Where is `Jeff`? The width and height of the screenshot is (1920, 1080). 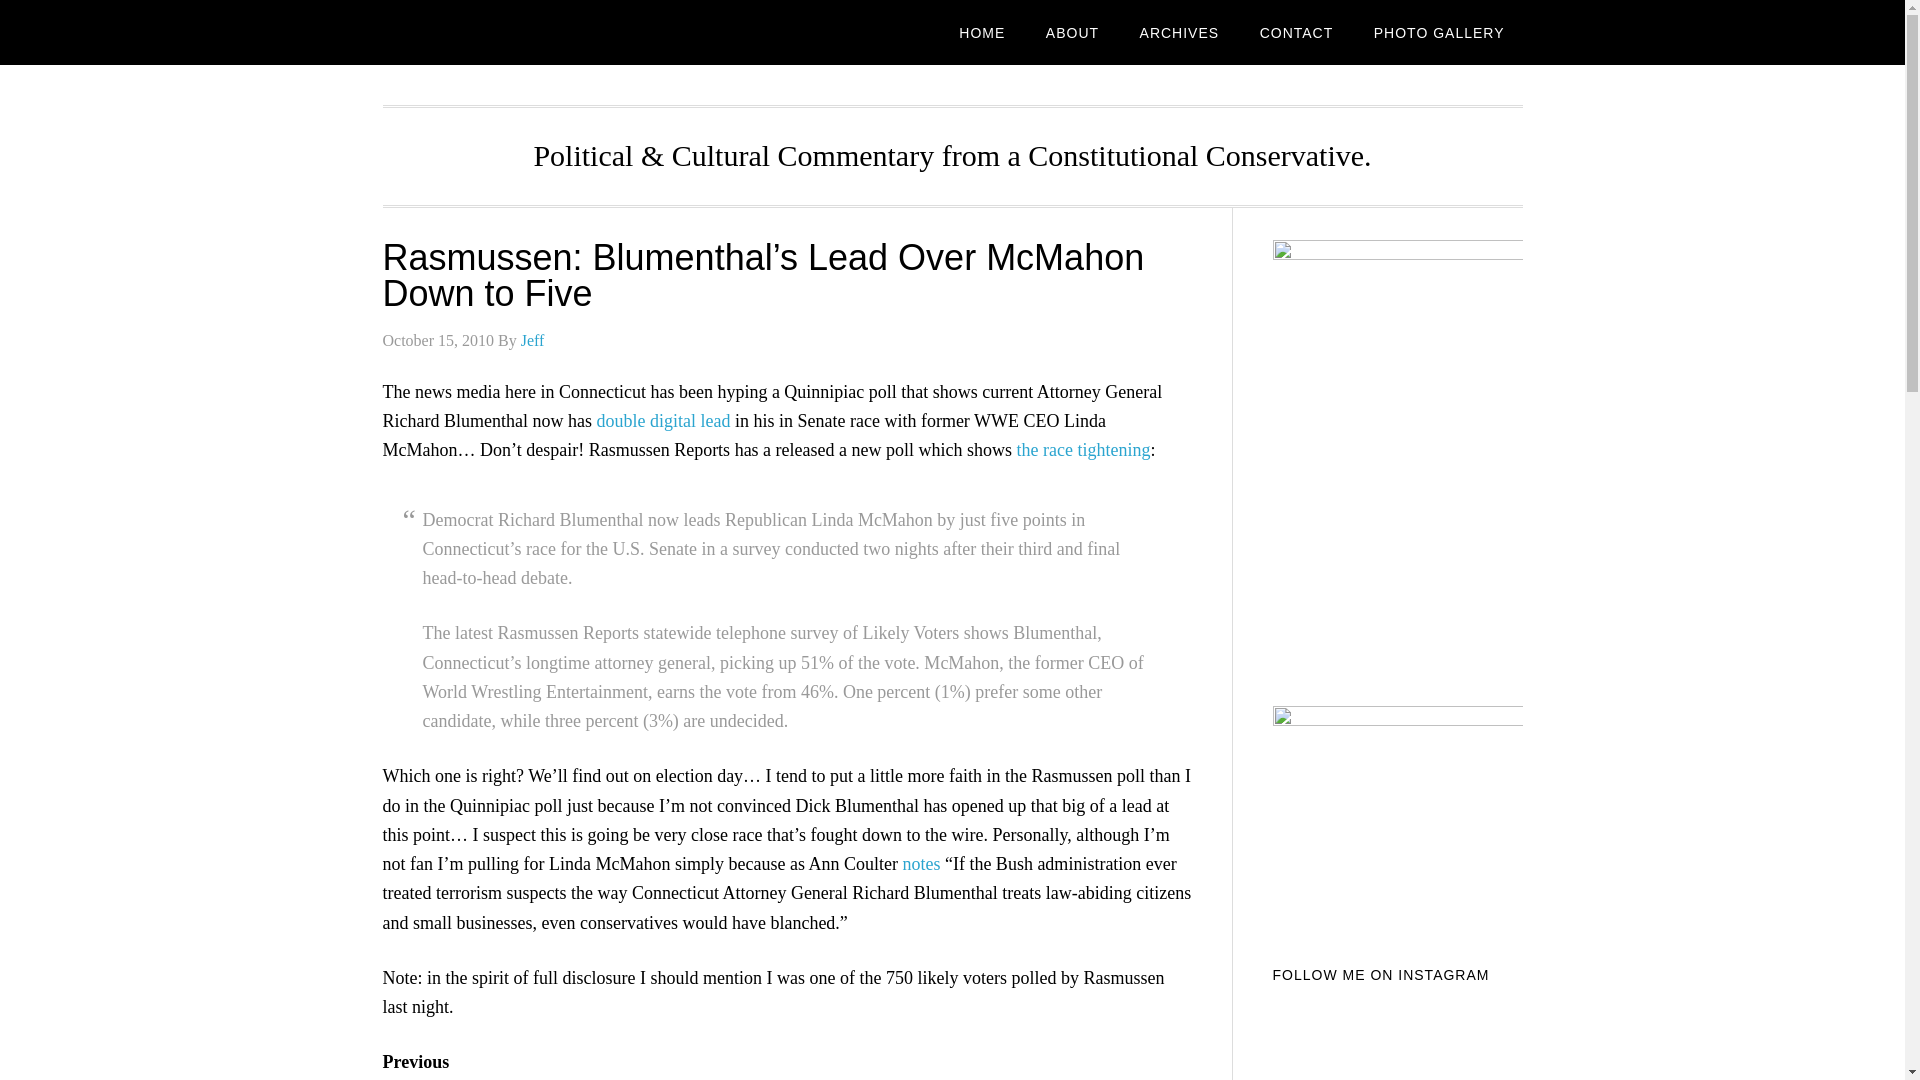
Jeff is located at coordinates (532, 340).